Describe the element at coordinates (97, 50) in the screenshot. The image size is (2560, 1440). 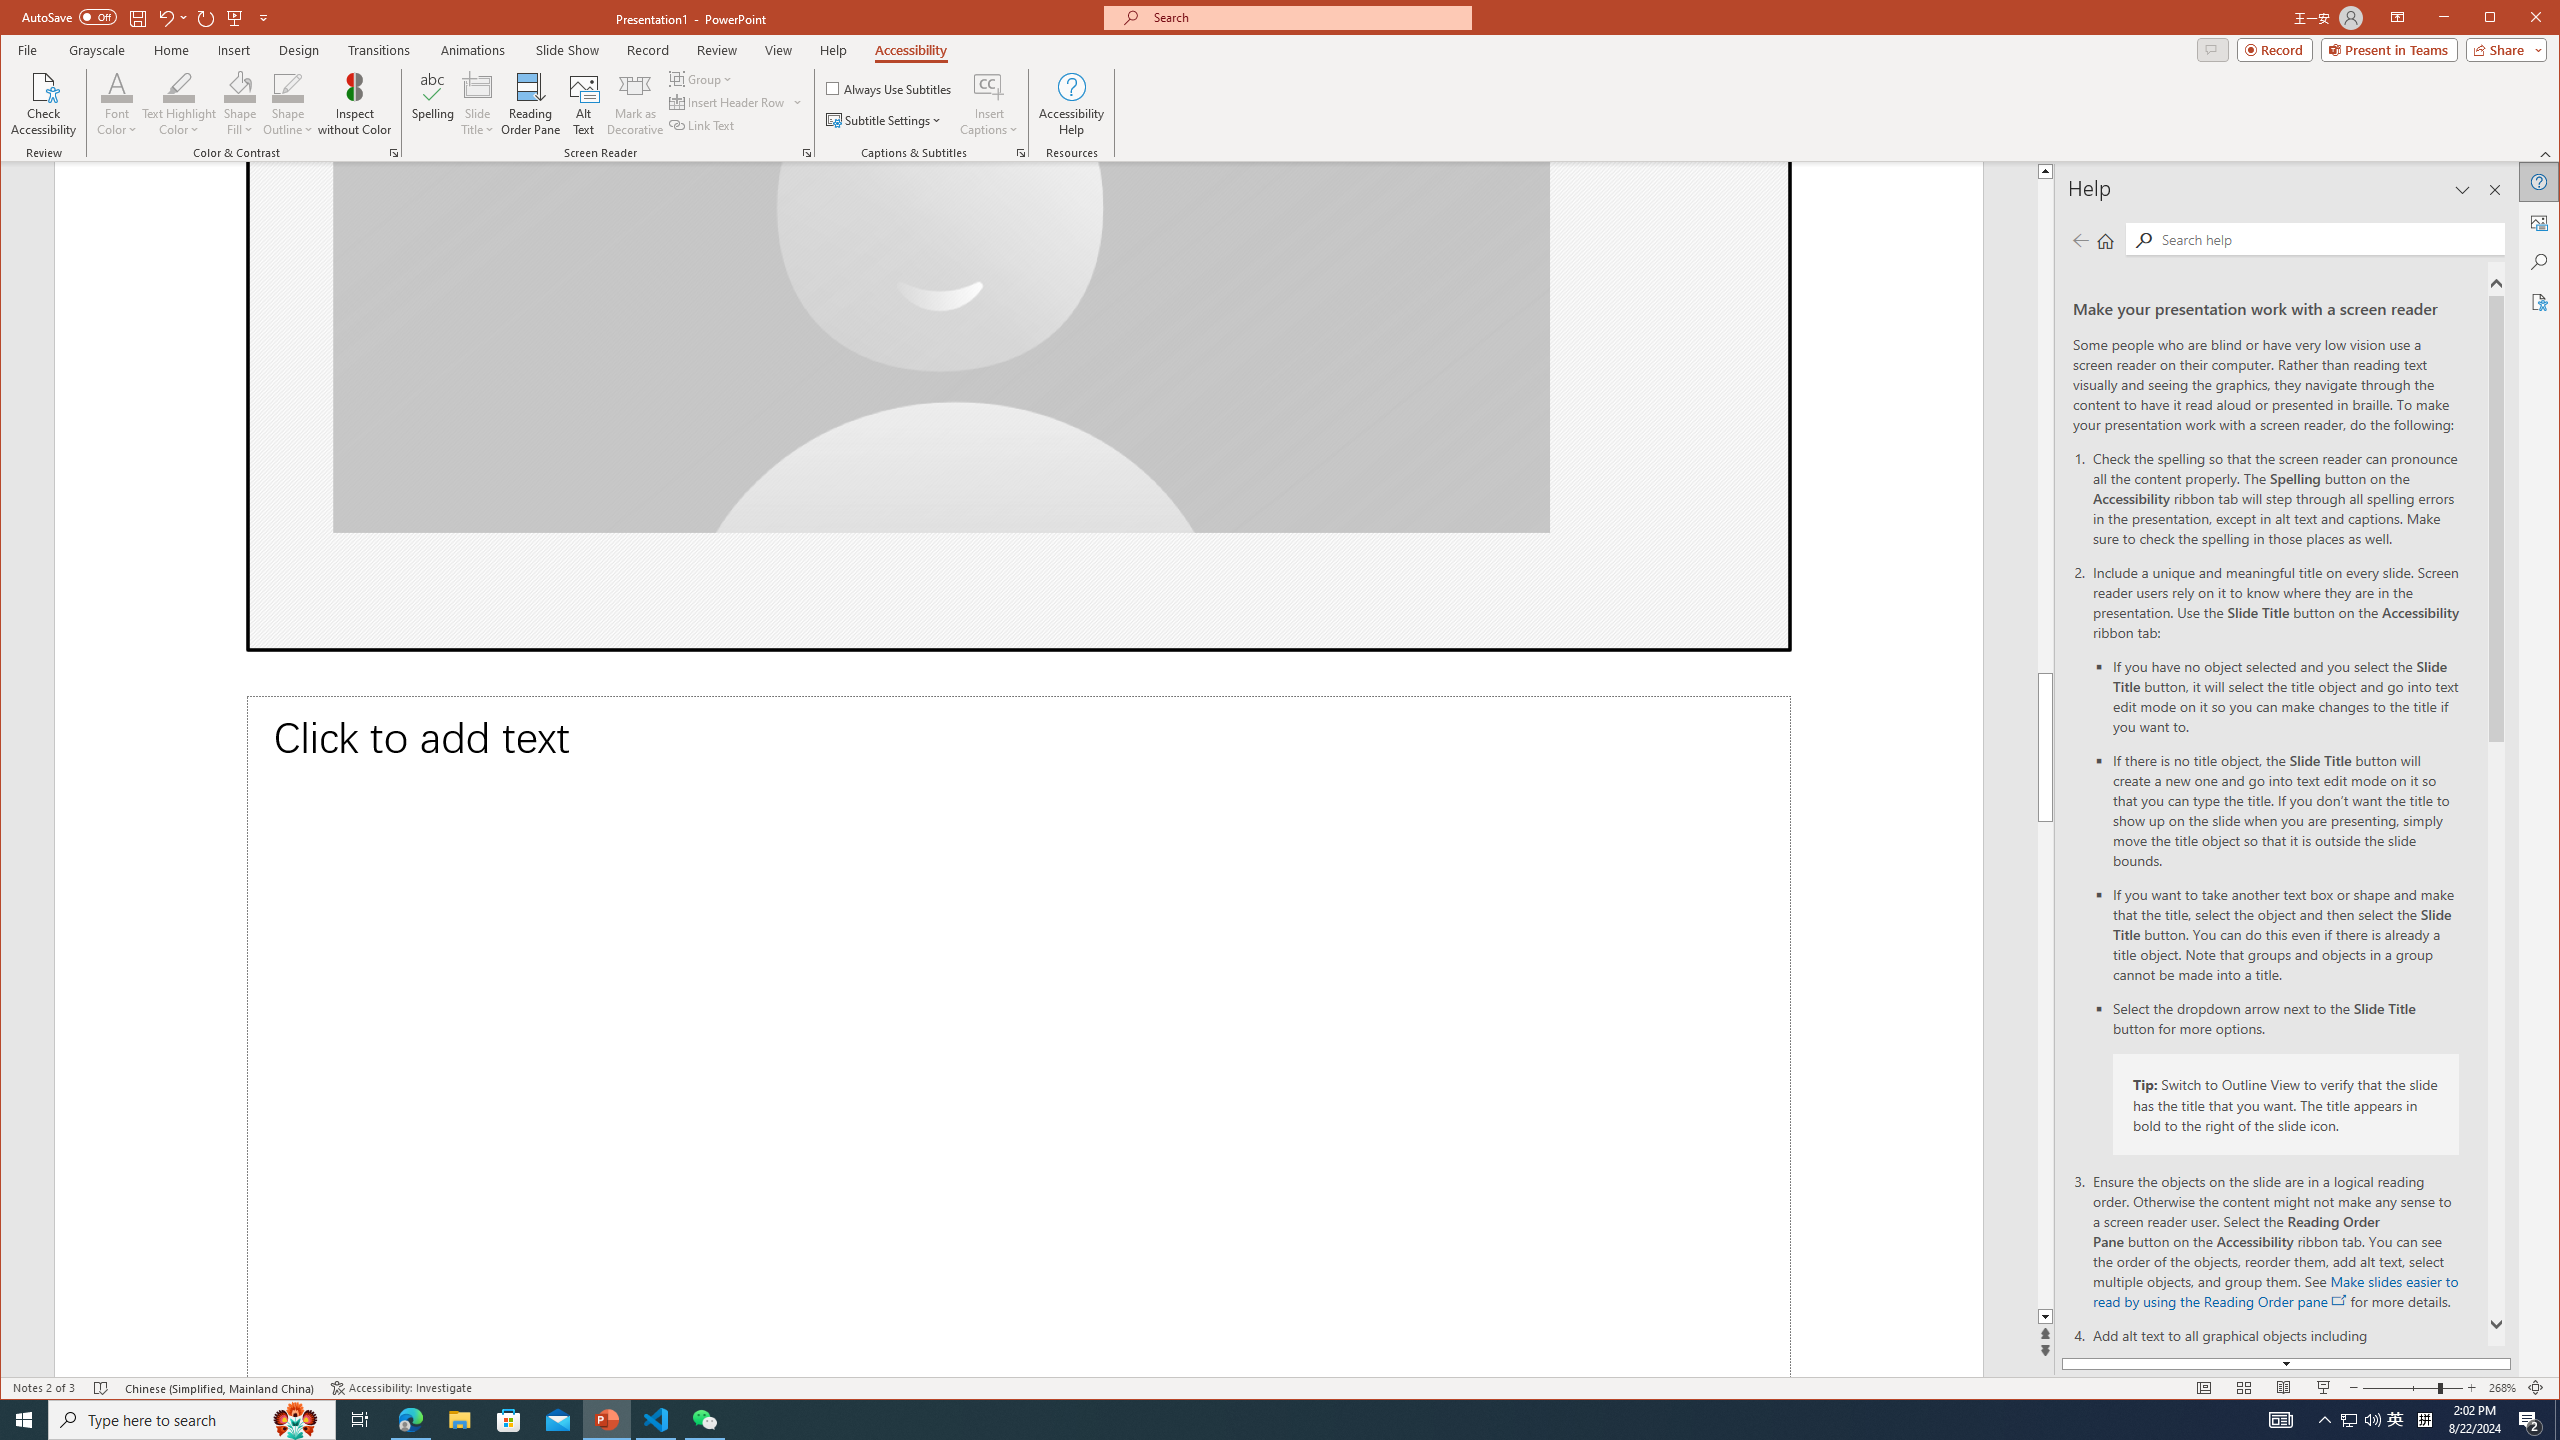
I see `Grayscale` at that location.